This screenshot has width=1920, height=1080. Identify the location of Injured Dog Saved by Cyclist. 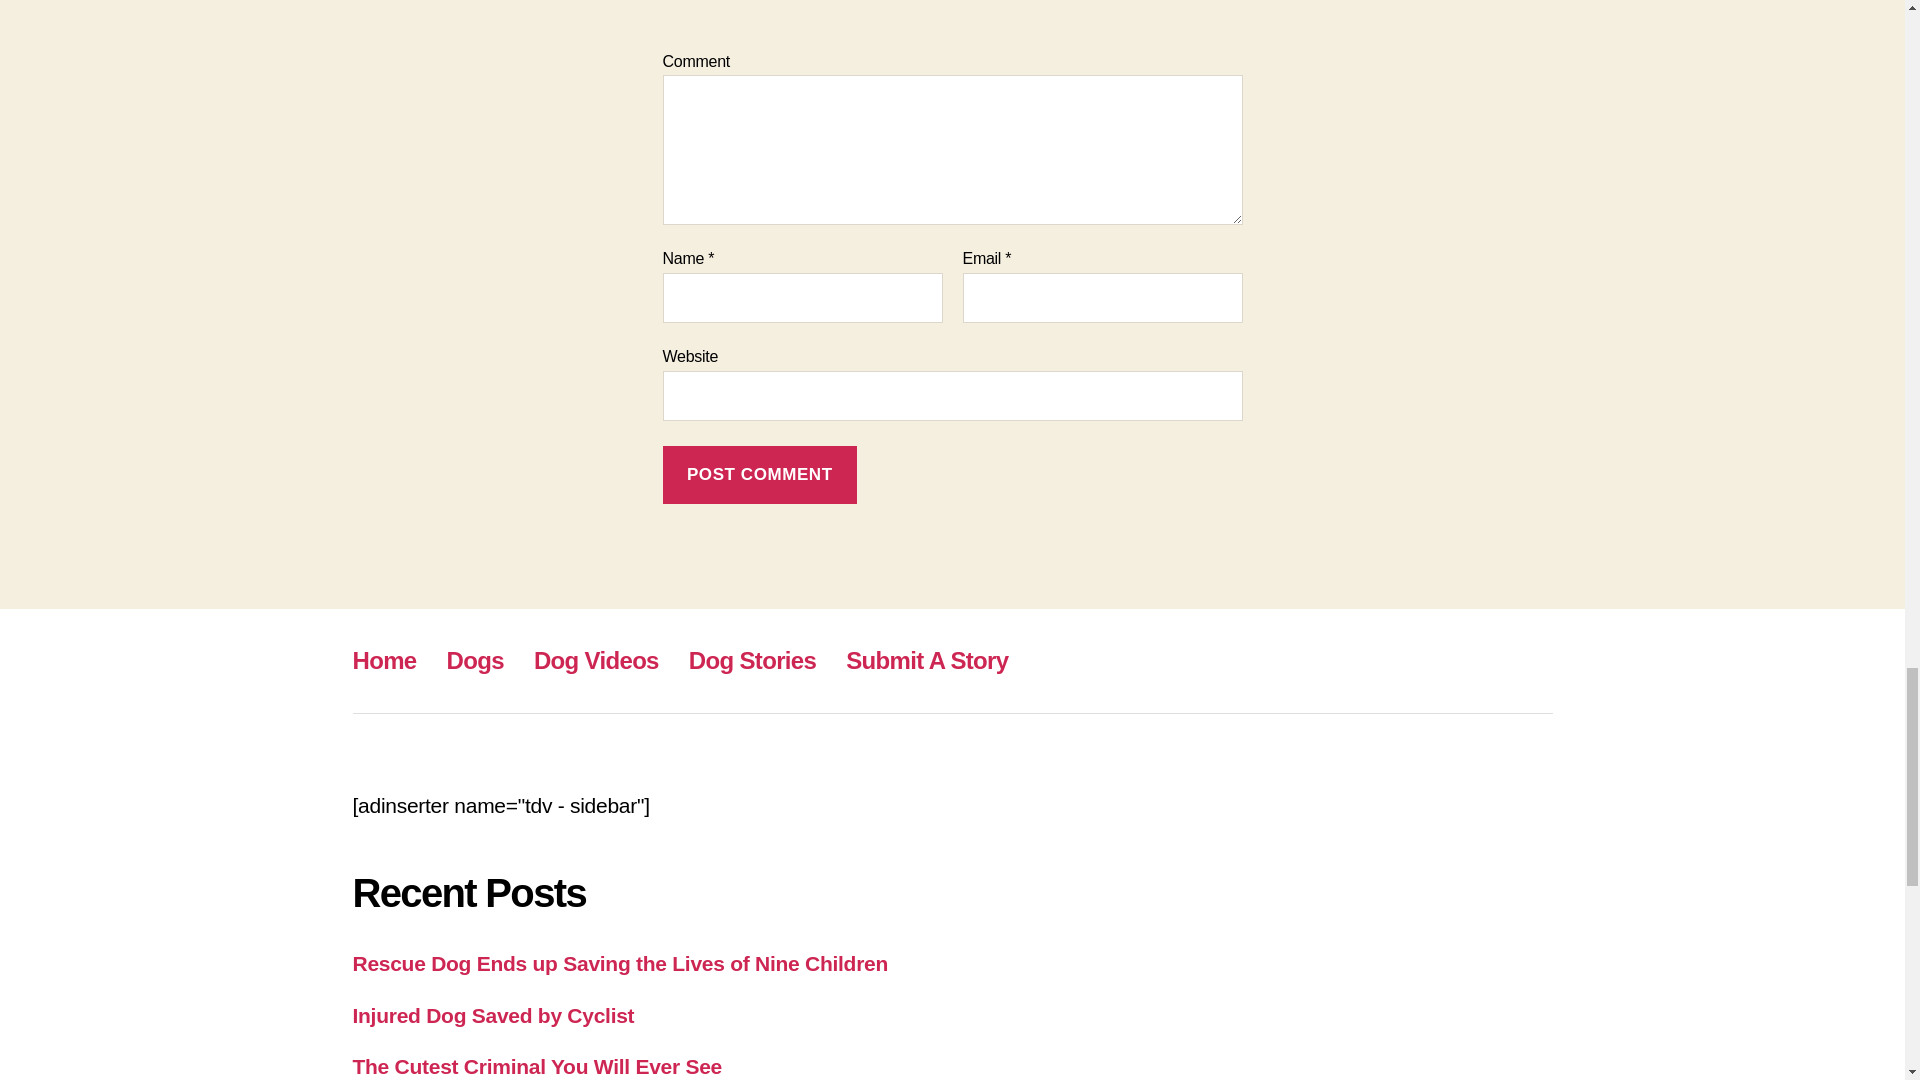
(492, 1016).